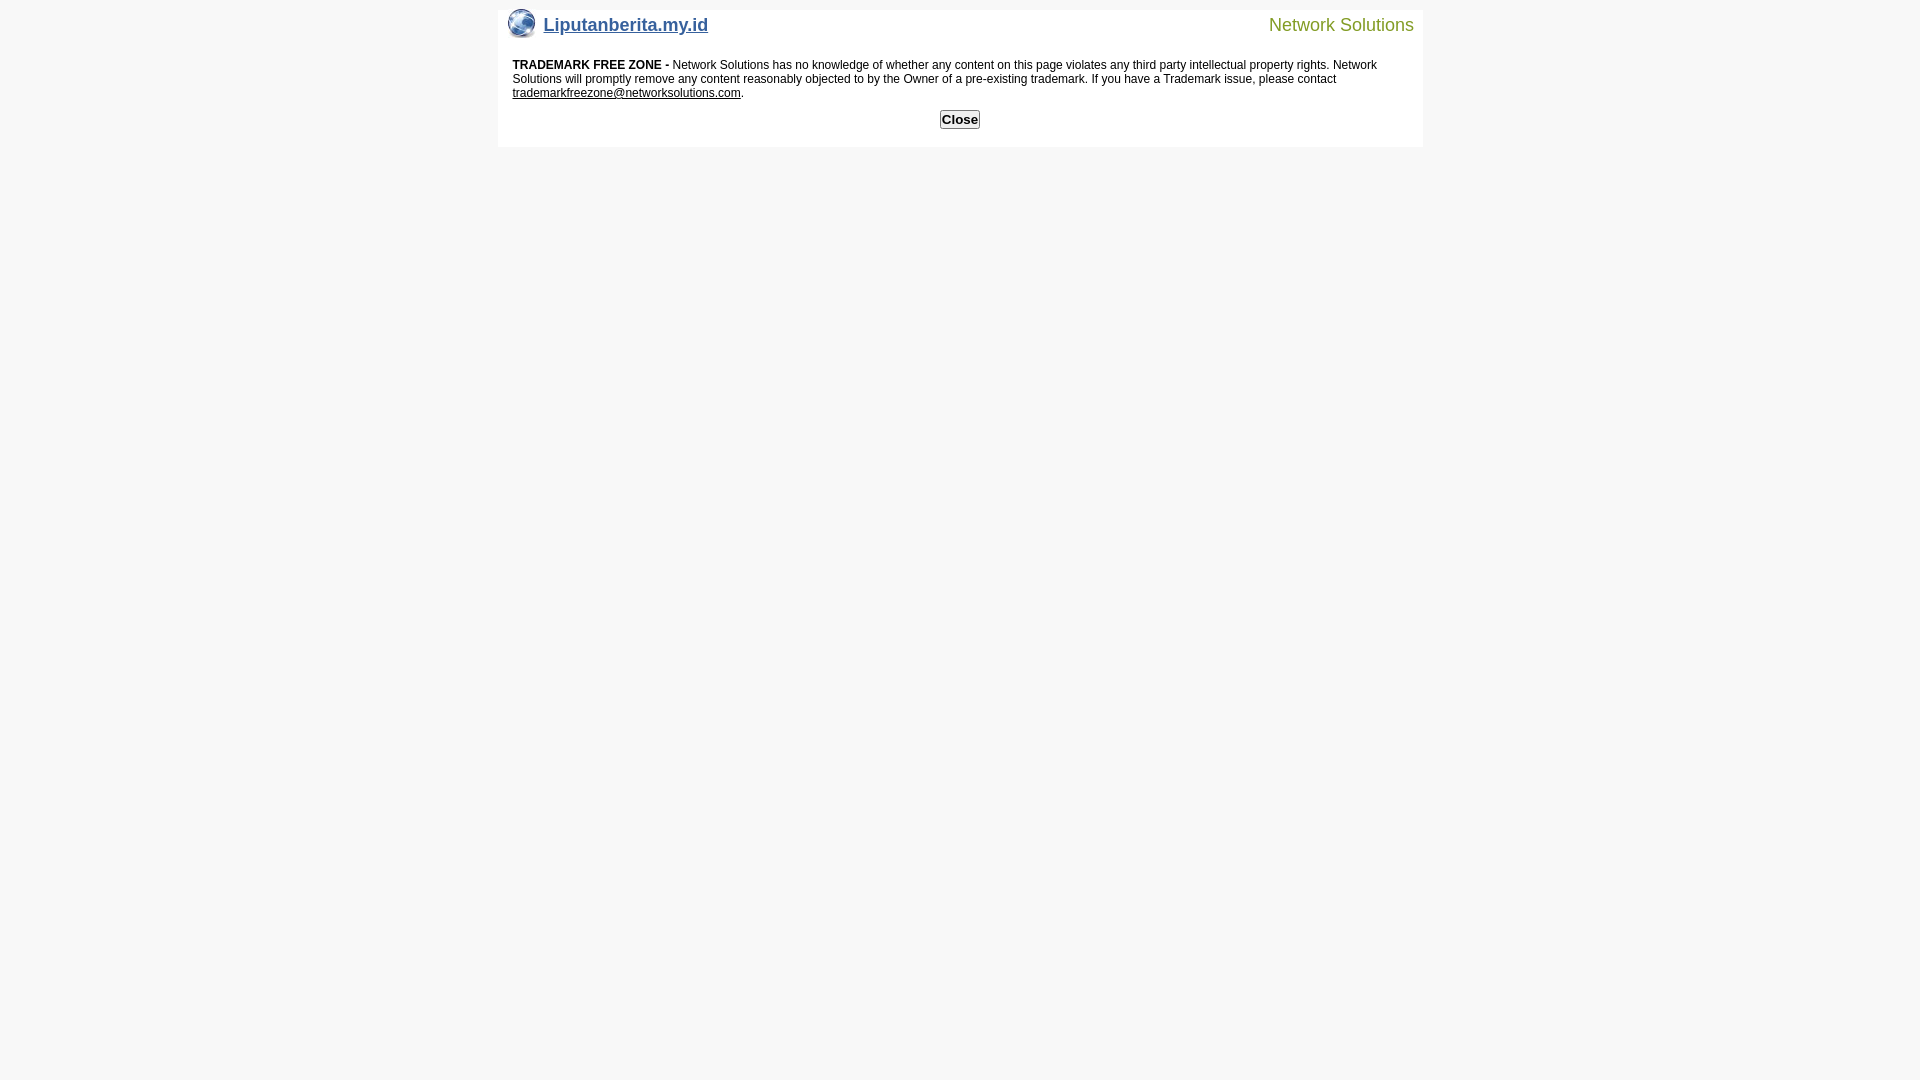 The image size is (1920, 1080). Describe the element at coordinates (960, 120) in the screenshot. I see `Close` at that location.